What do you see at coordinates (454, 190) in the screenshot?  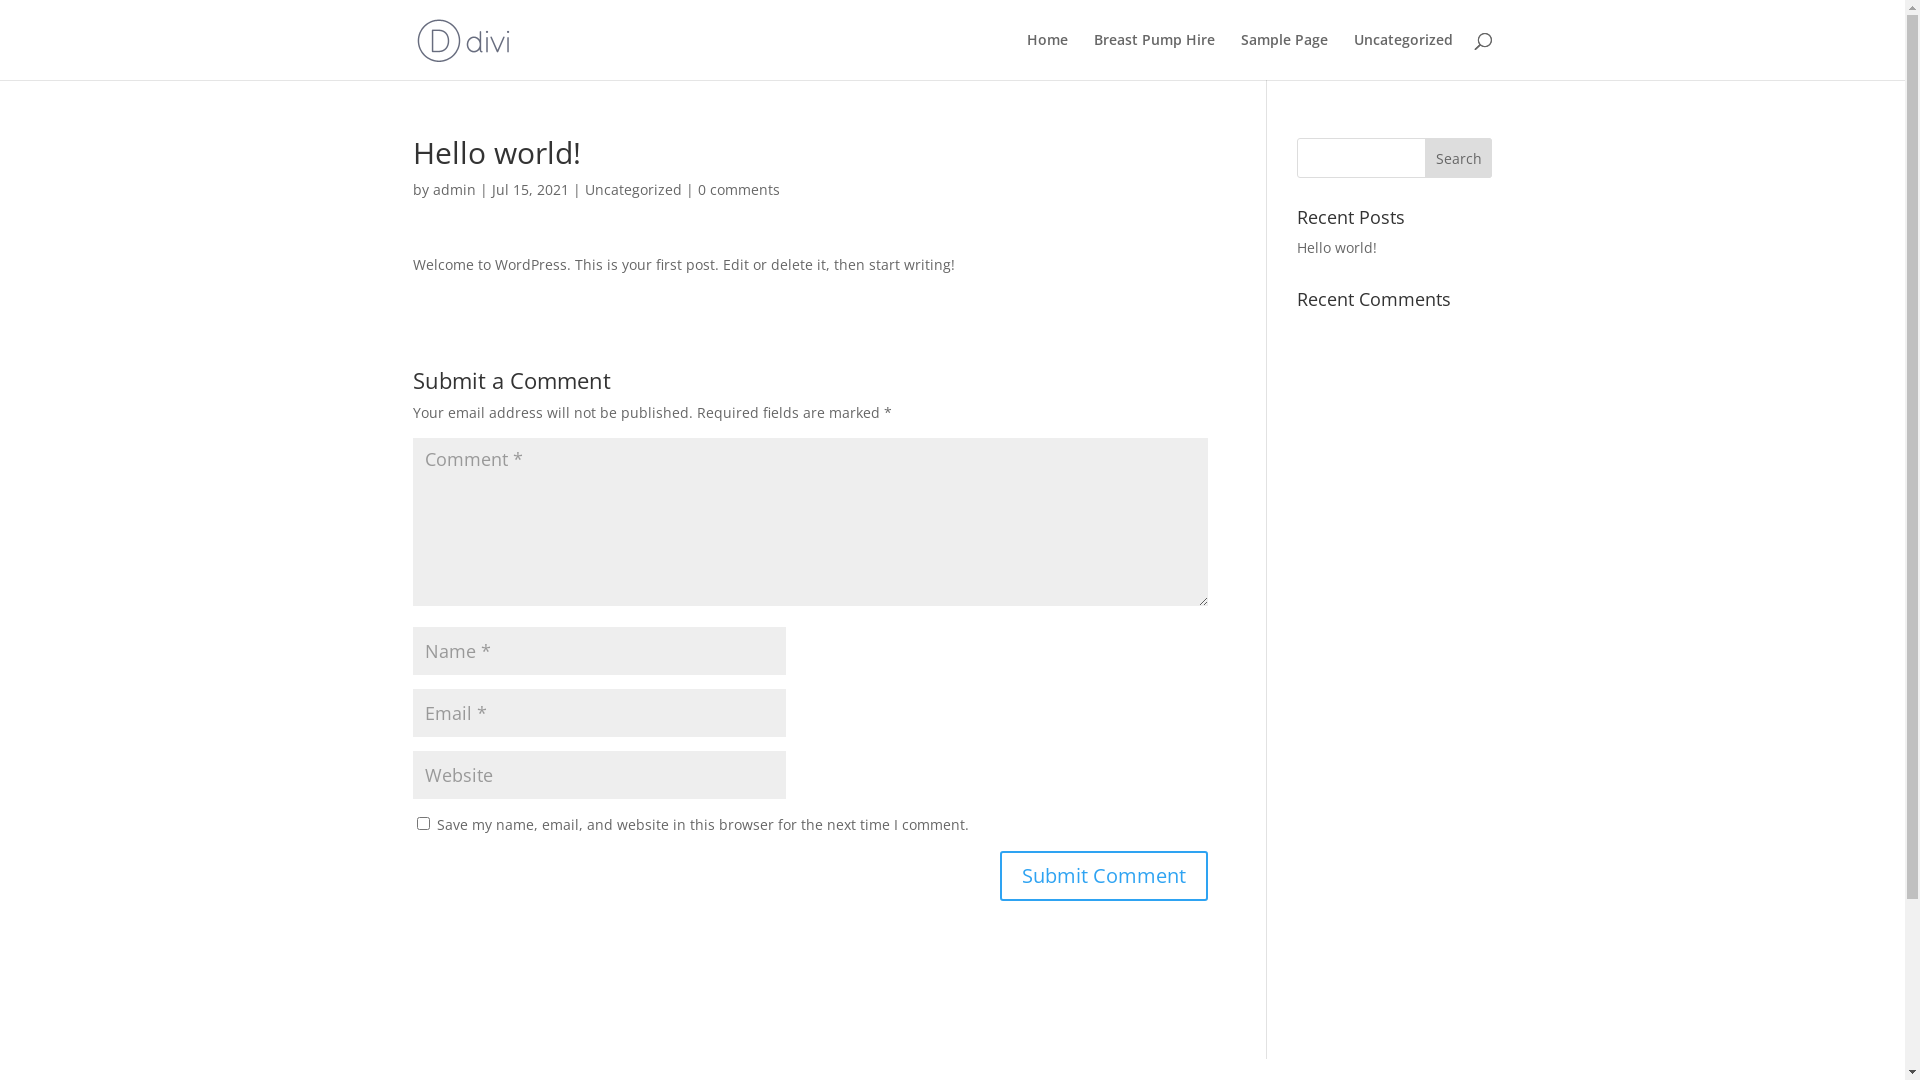 I see `admin` at bounding box center [454, 190].